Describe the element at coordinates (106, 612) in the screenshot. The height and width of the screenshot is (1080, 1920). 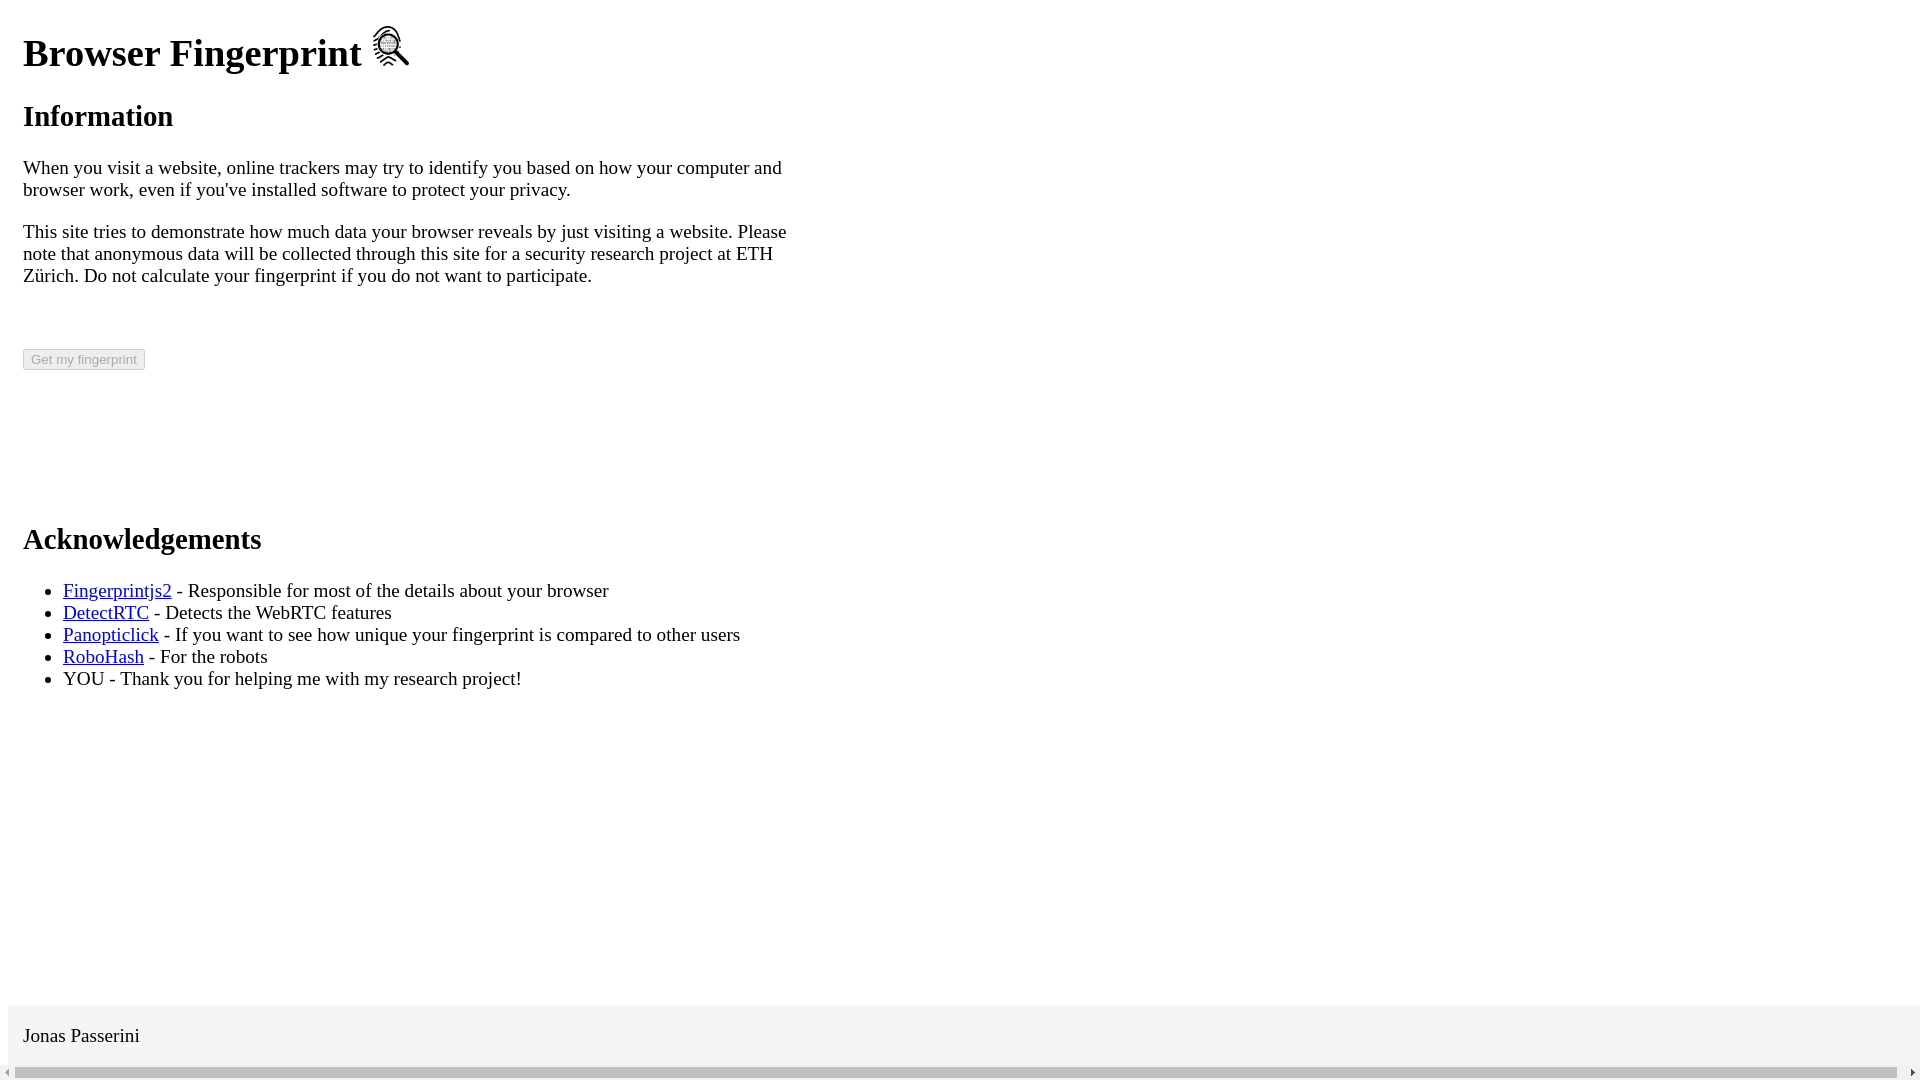
I see `DetectRTC` at that location.